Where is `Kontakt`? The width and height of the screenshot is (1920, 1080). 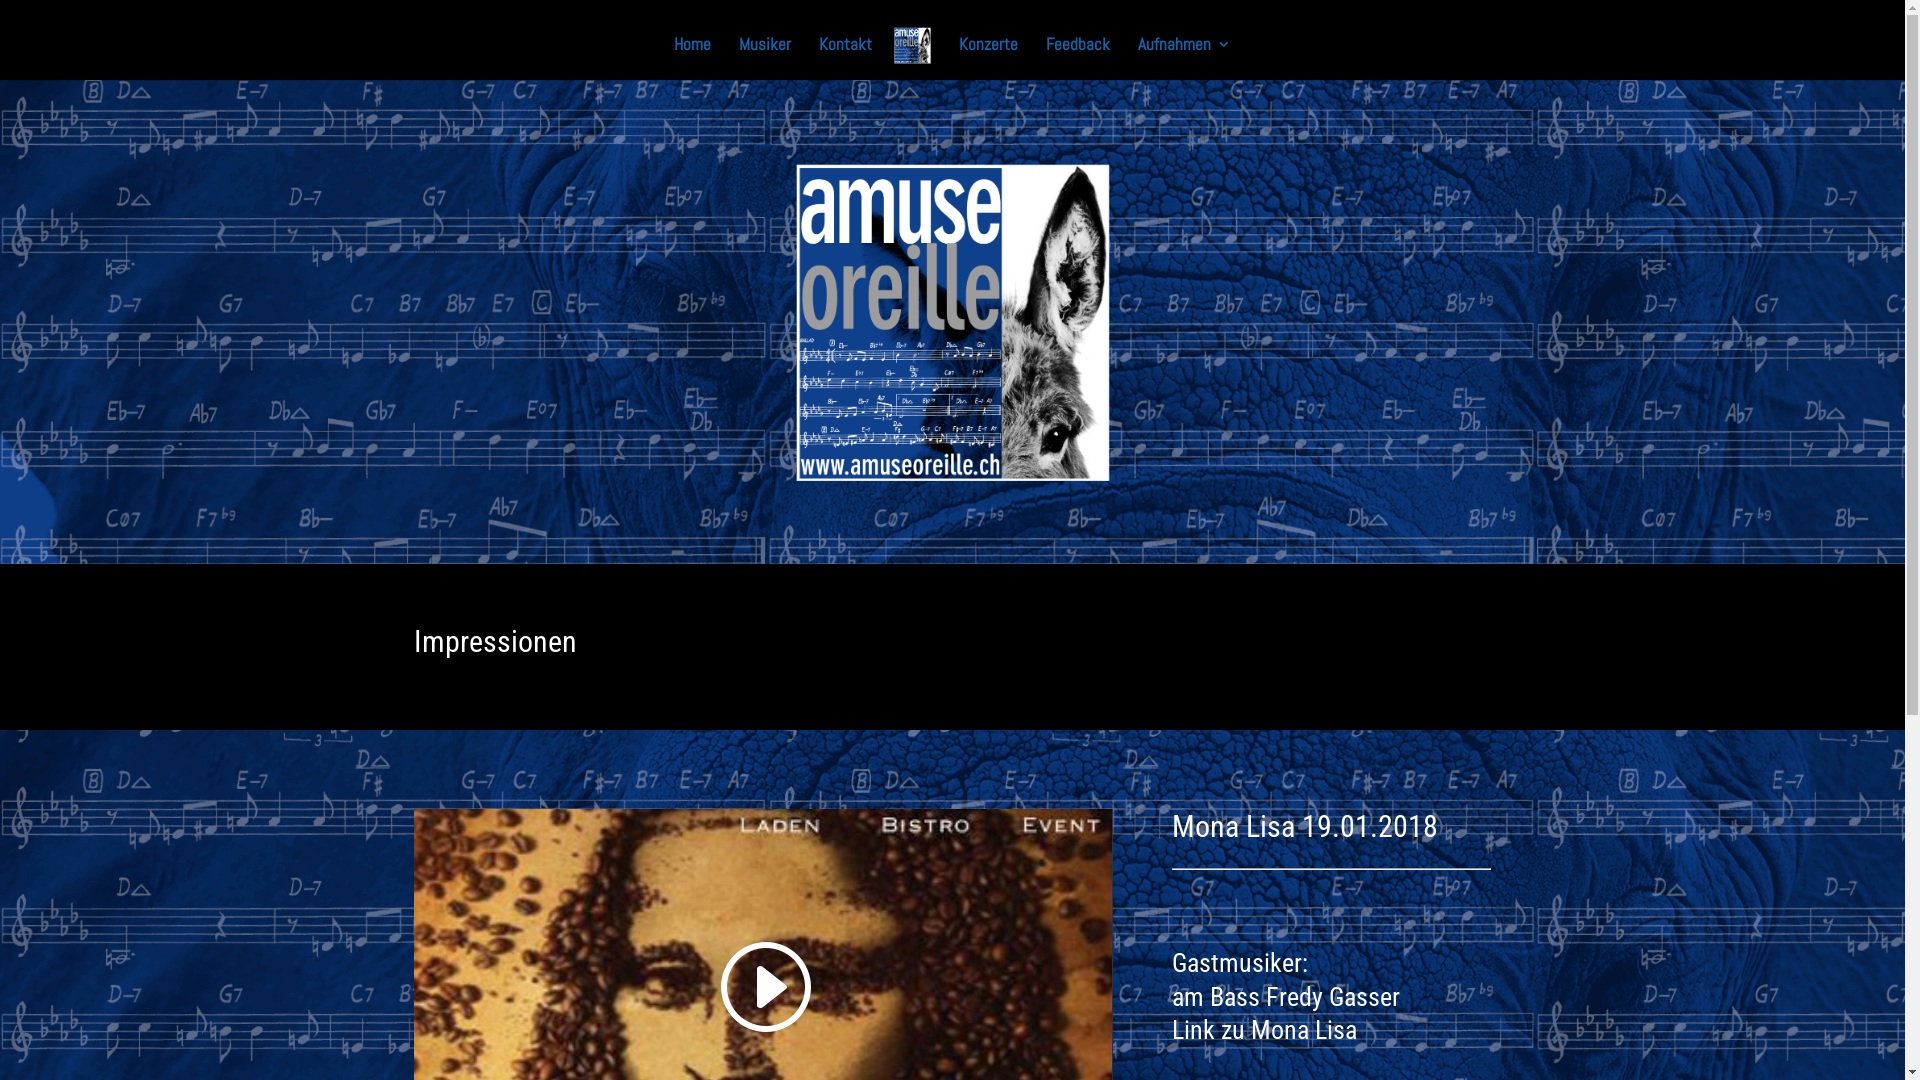
Kontakt is located at coordinates (846, 58).